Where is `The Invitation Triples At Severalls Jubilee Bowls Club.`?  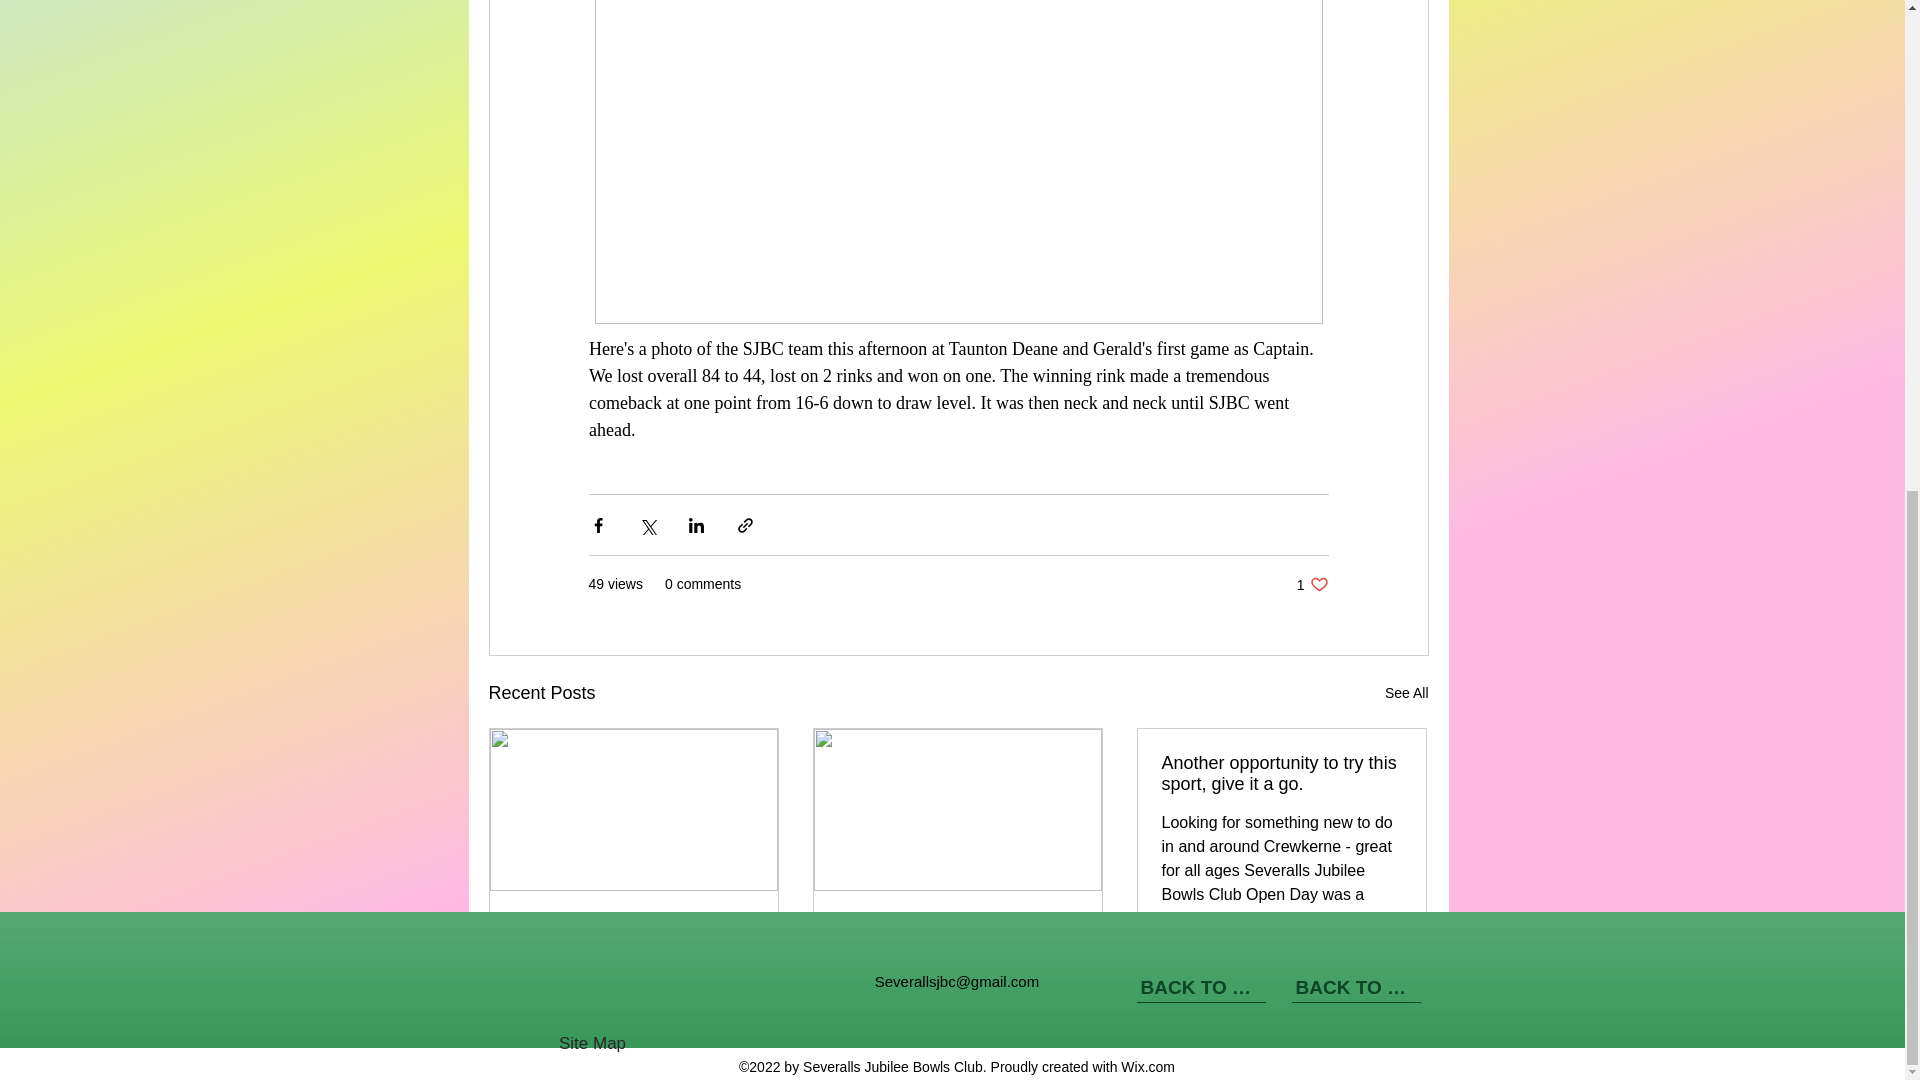 The Invitation Triples At Severalls Jubilee Bowls Club. is located at coordinates (634, 935).